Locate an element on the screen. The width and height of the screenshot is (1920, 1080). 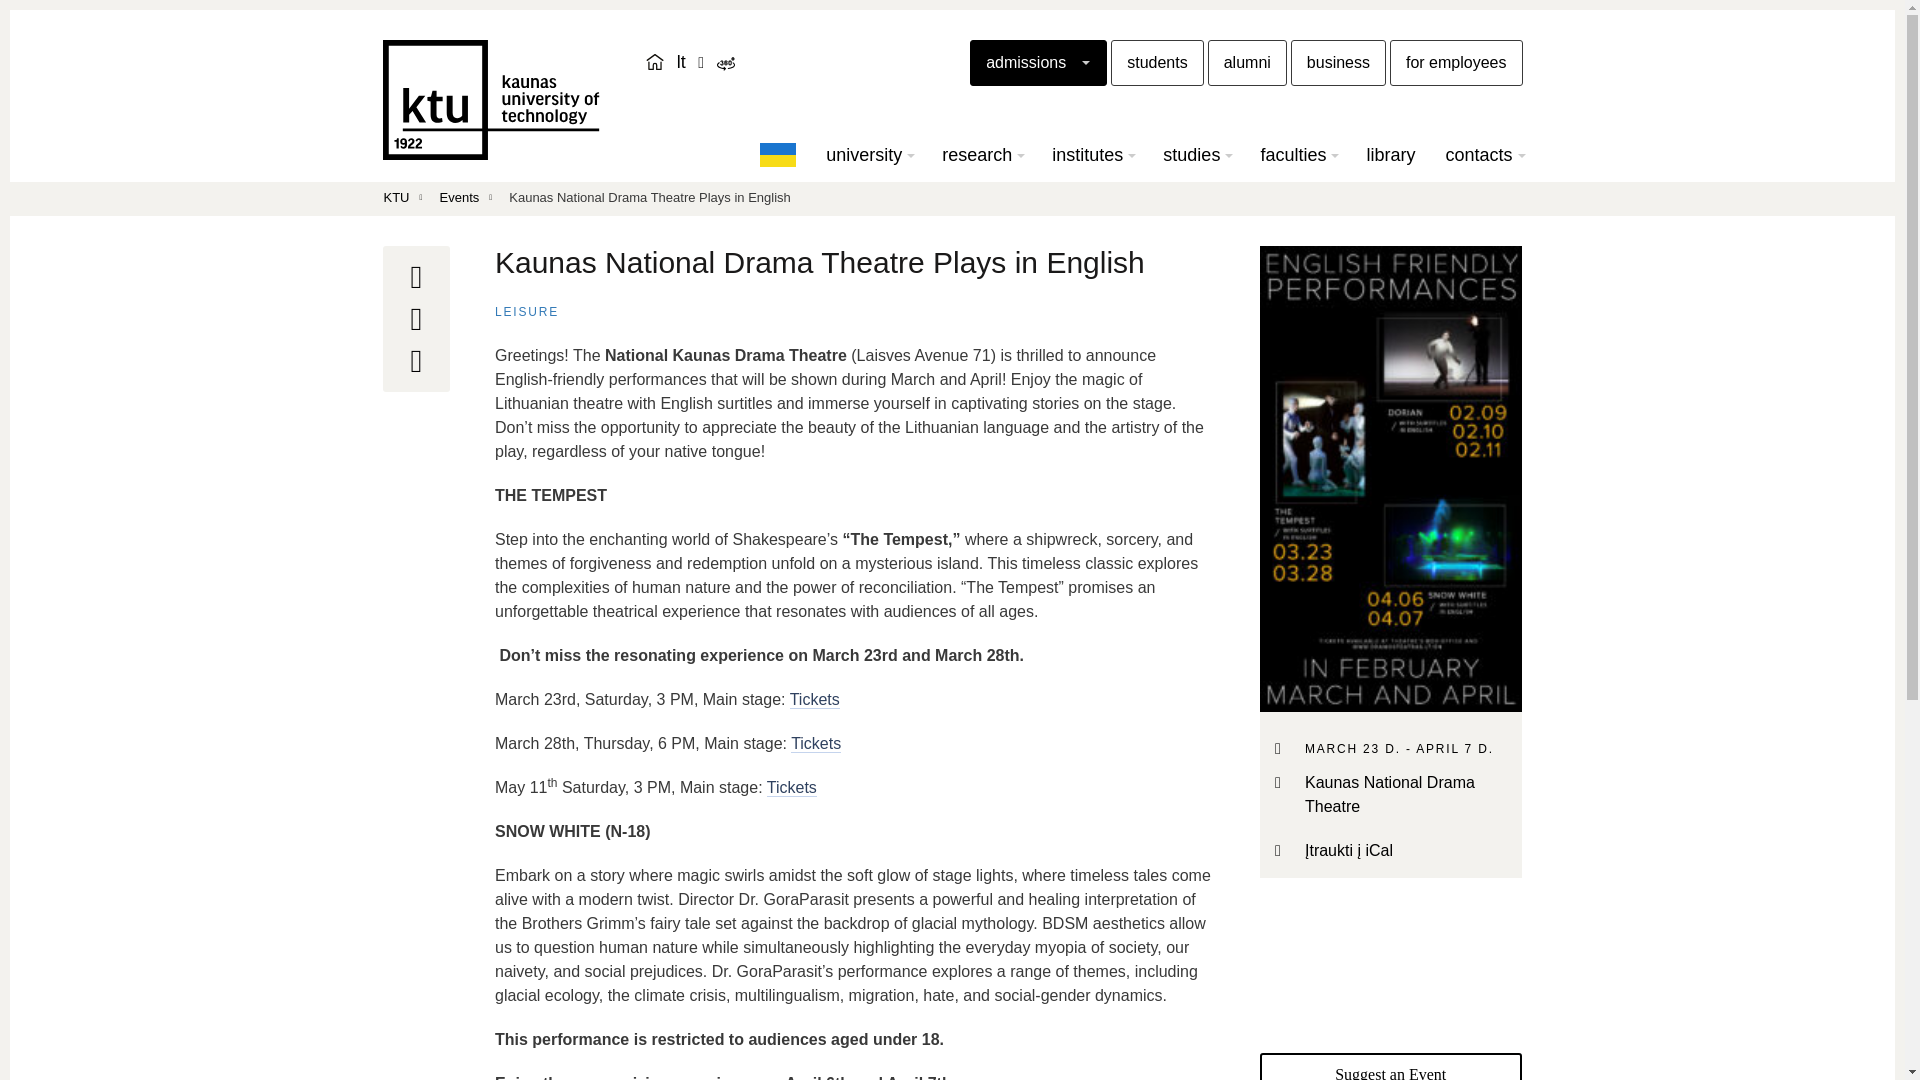
Kaunas University of Technology is located at coordinates (490, 99).